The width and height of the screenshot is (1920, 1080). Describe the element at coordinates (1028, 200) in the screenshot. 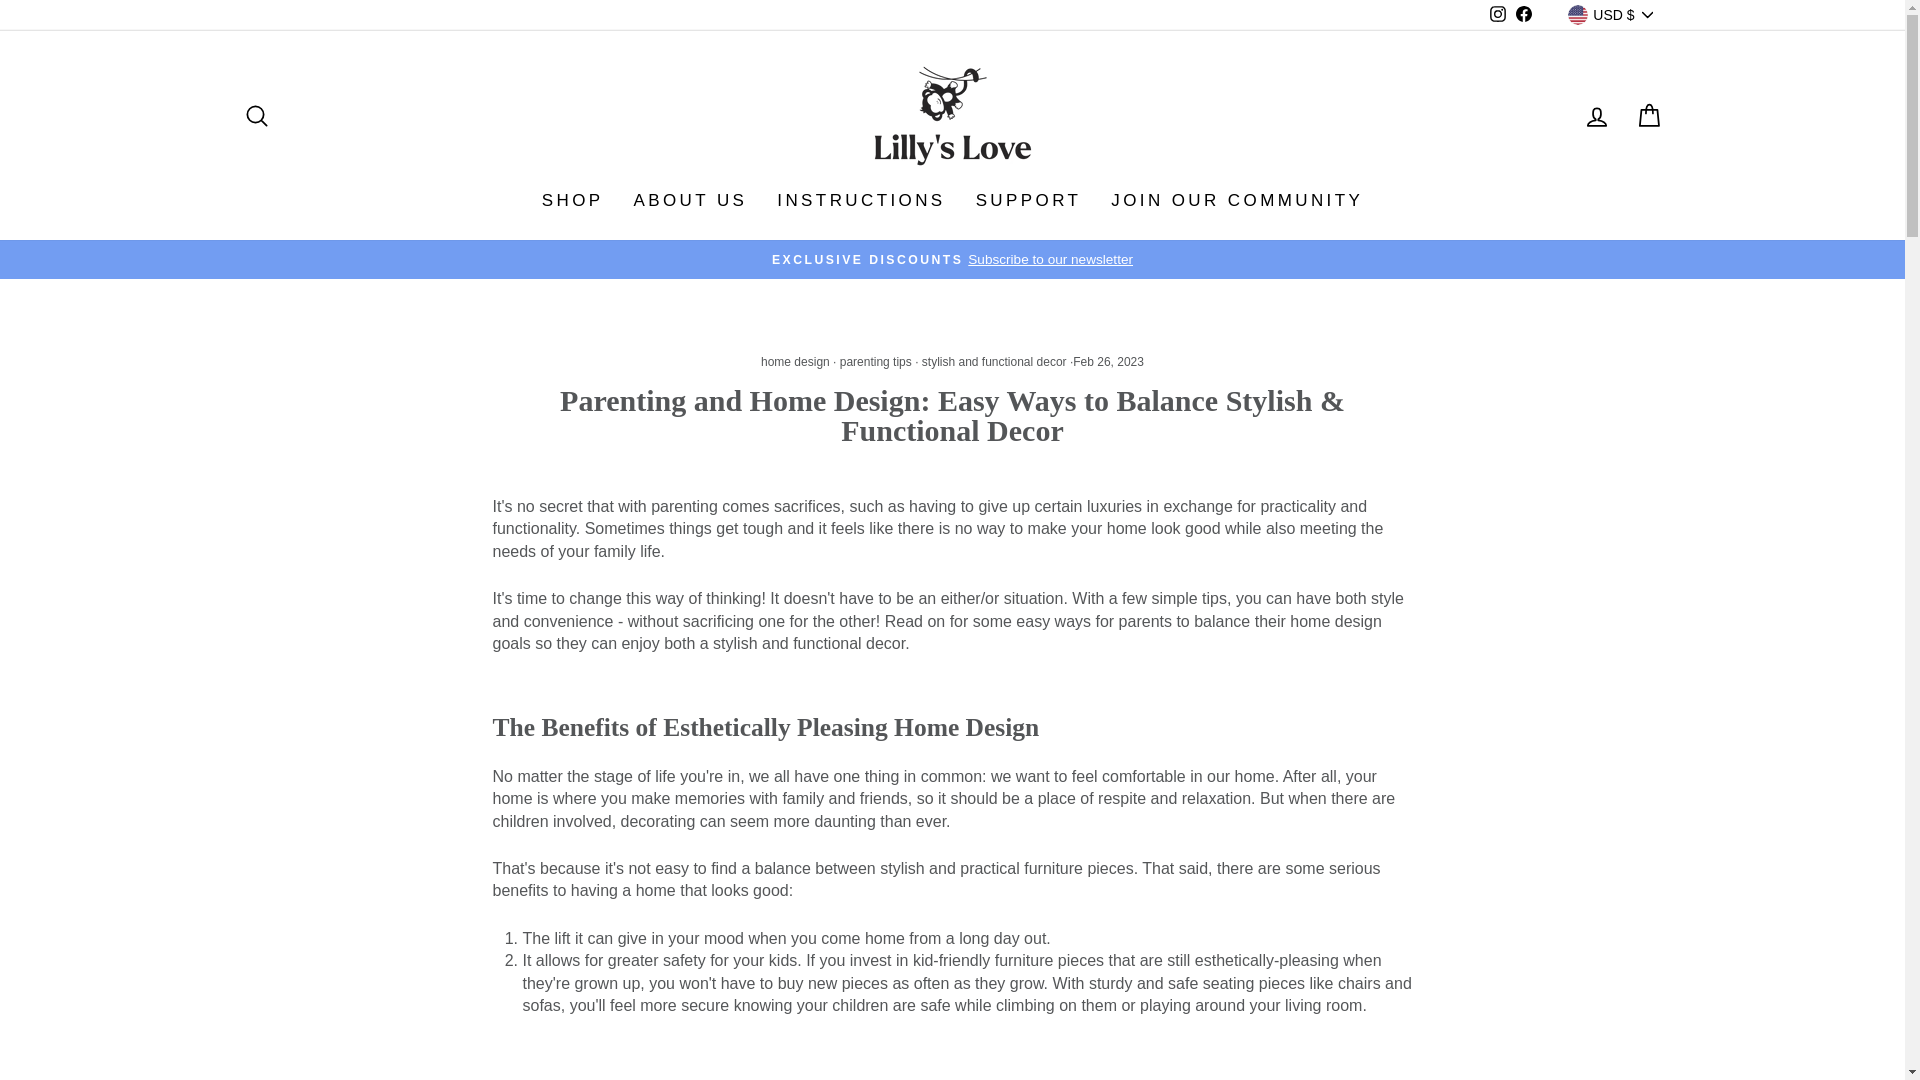

I see `SUPPORT` at that location.